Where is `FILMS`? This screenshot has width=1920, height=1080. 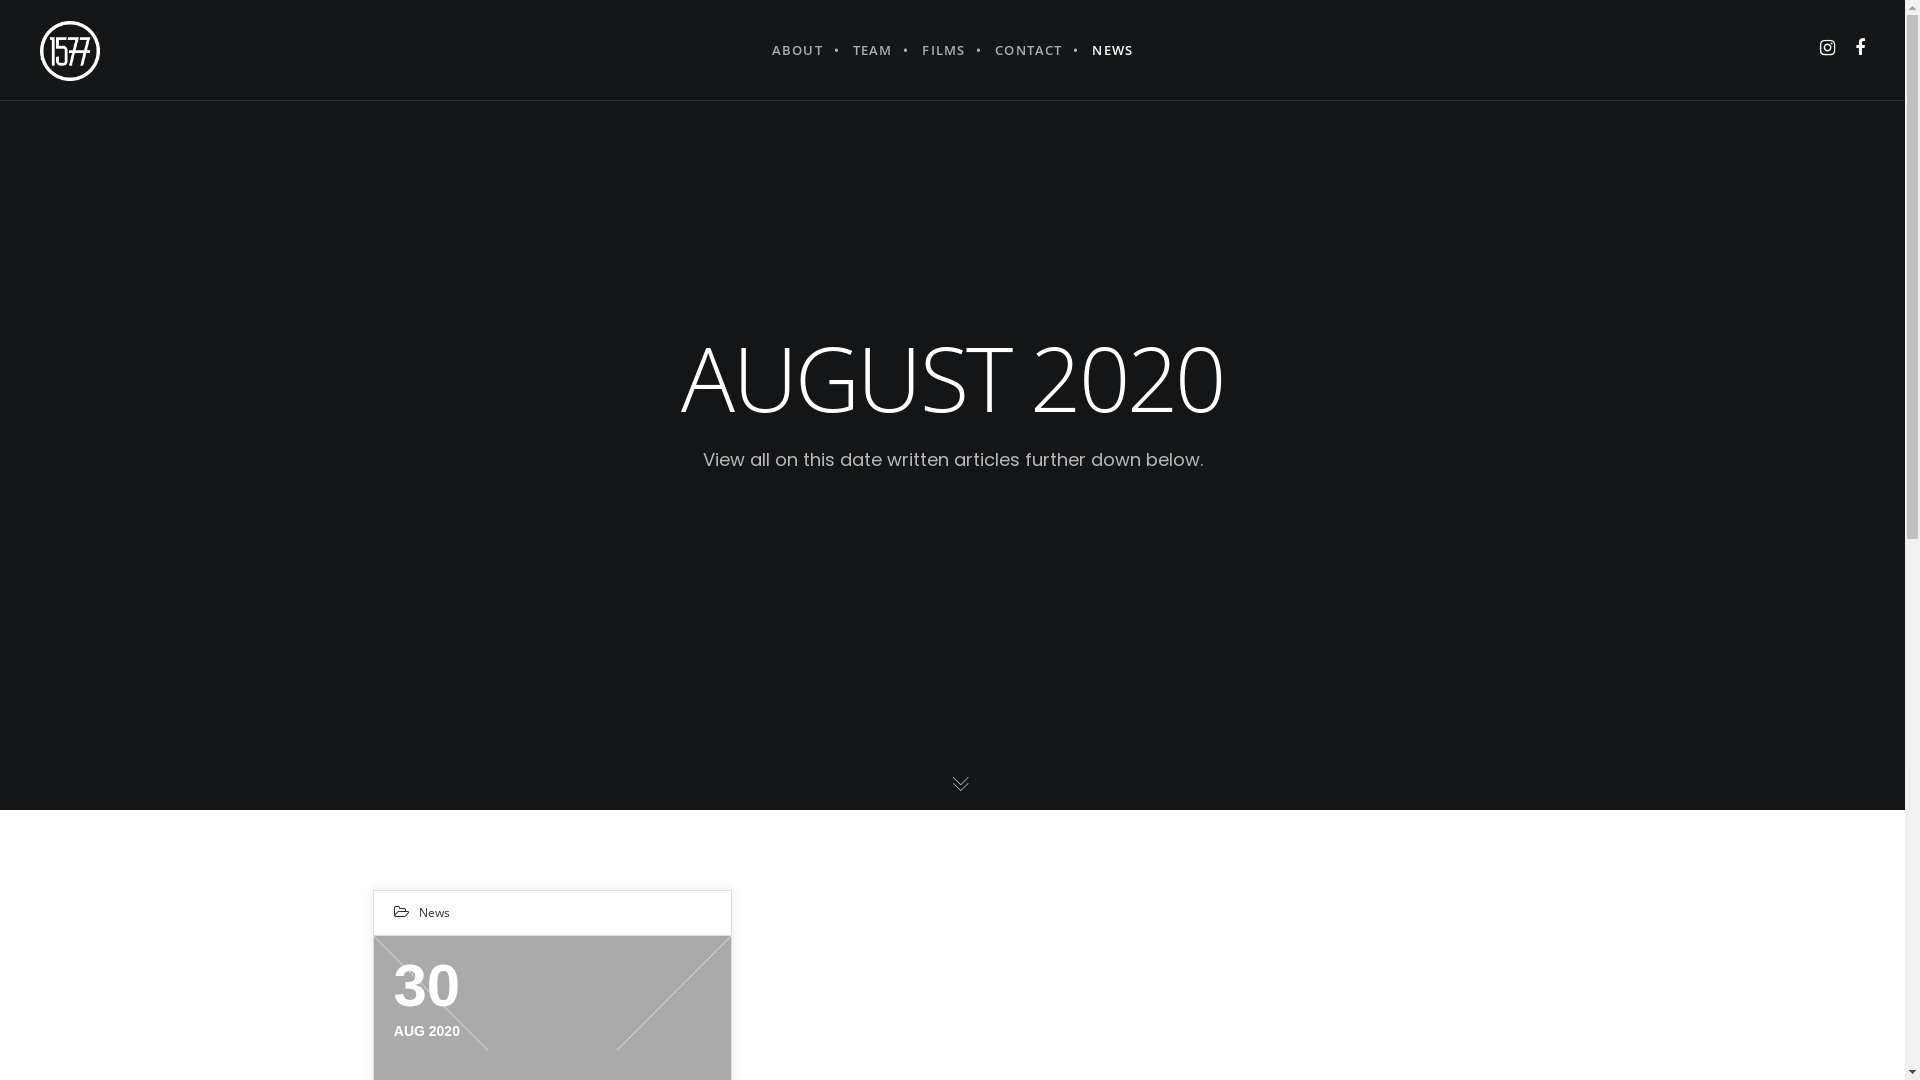
FILMS is located at coordinates (943, 50).